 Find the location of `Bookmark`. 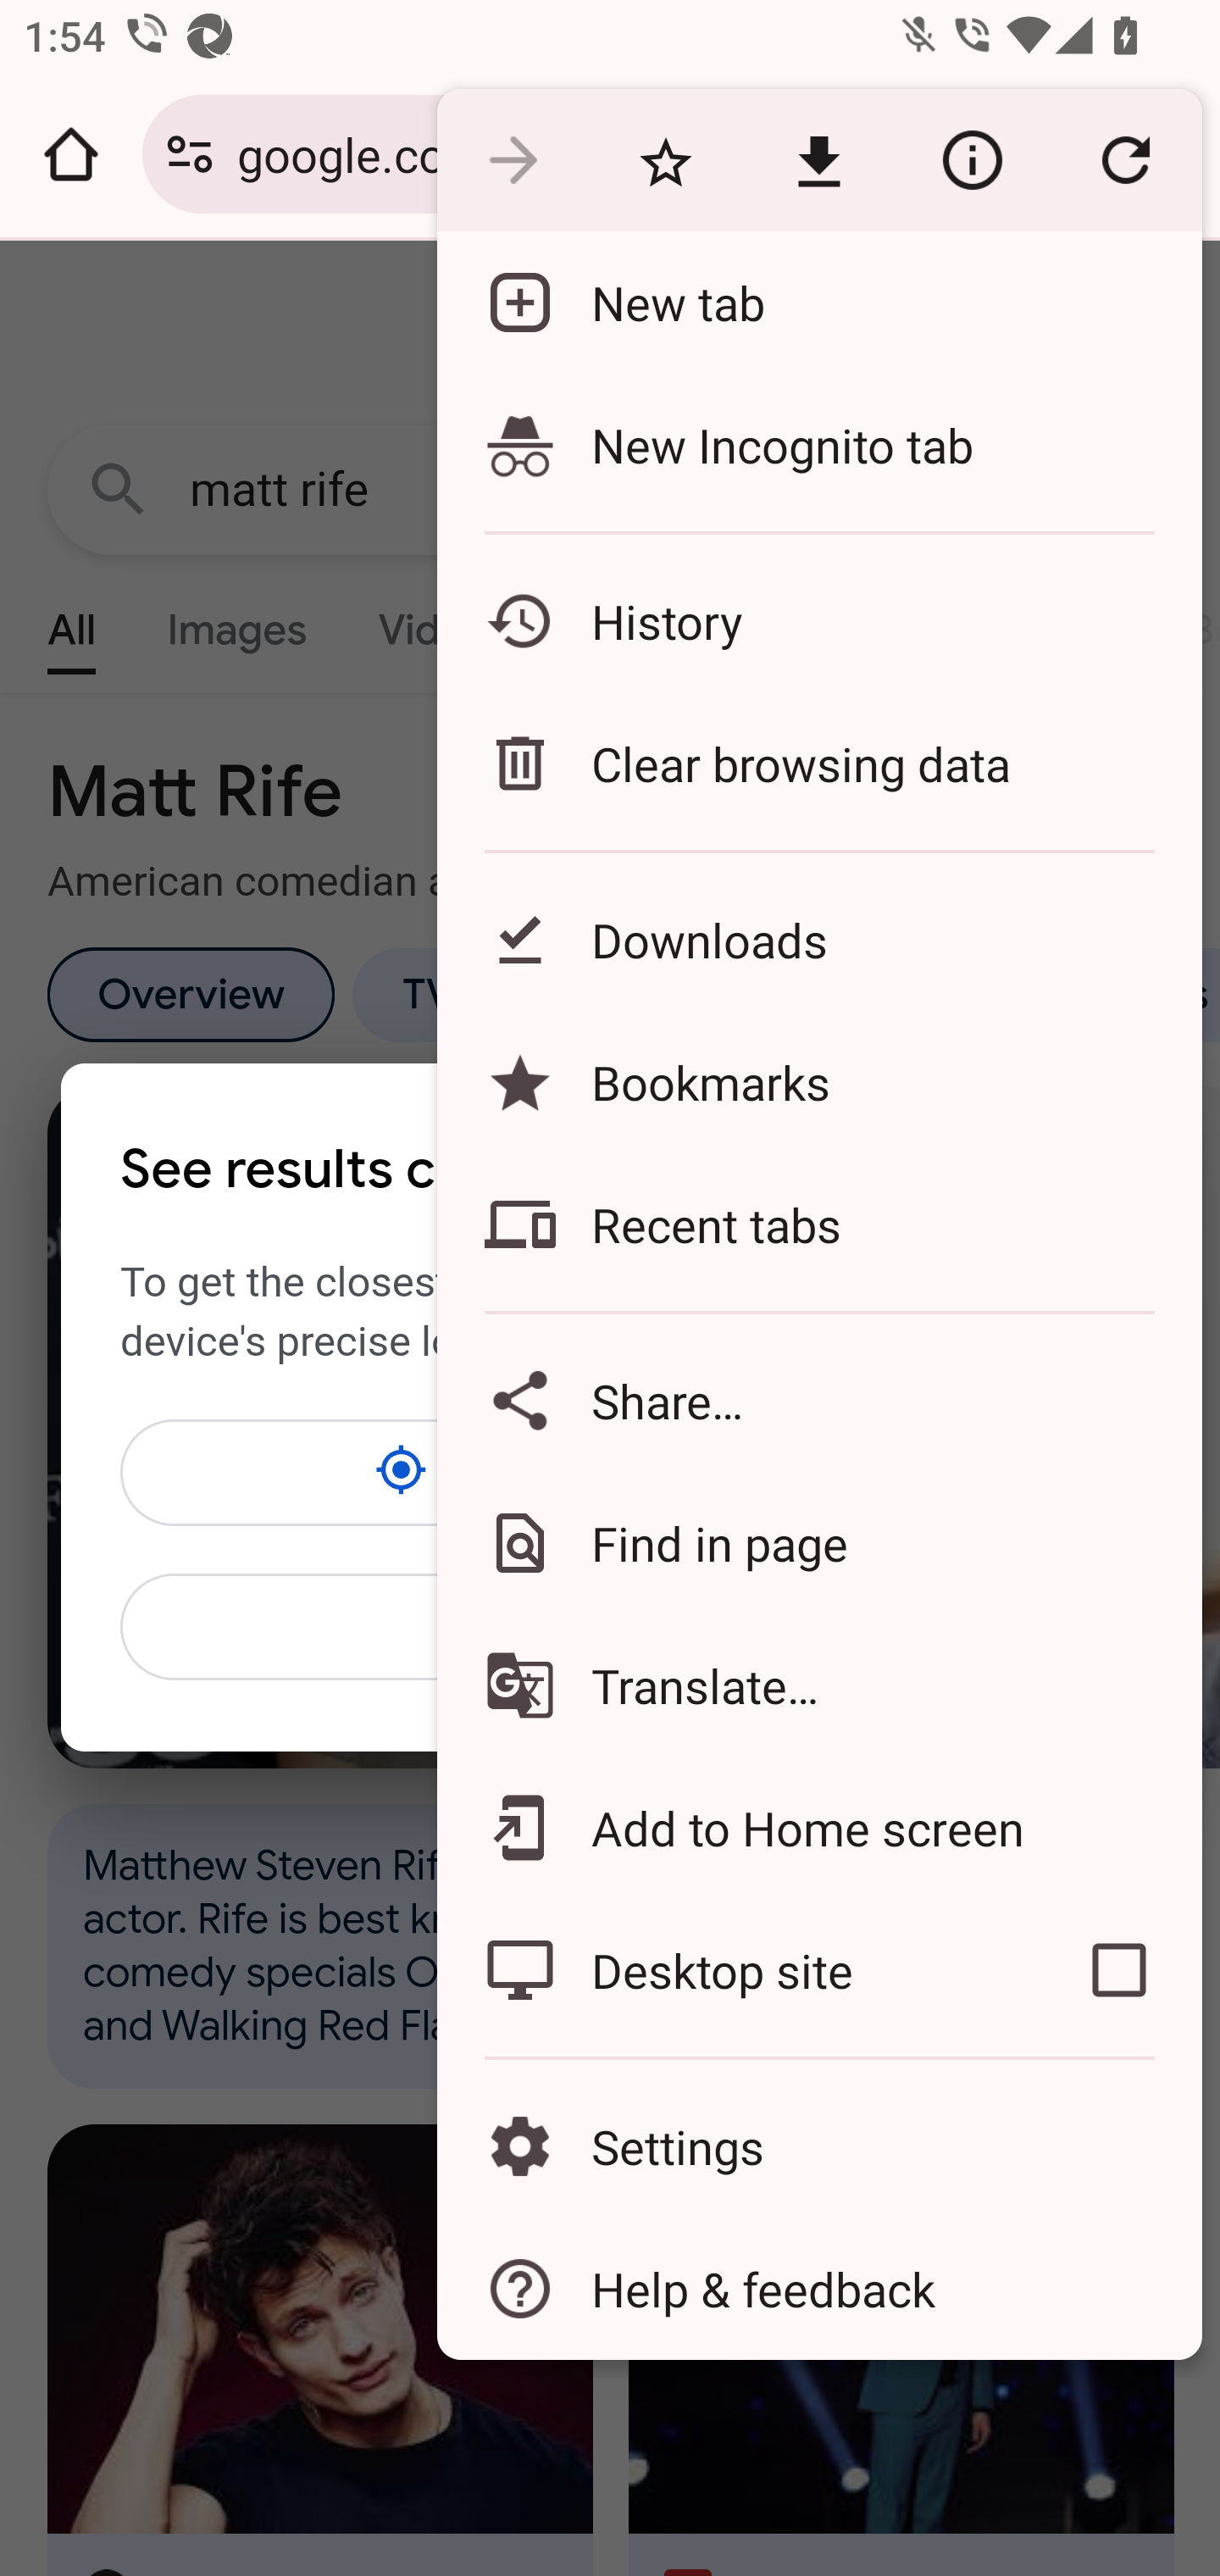

Bookmark is located at coordinates (665, 161).